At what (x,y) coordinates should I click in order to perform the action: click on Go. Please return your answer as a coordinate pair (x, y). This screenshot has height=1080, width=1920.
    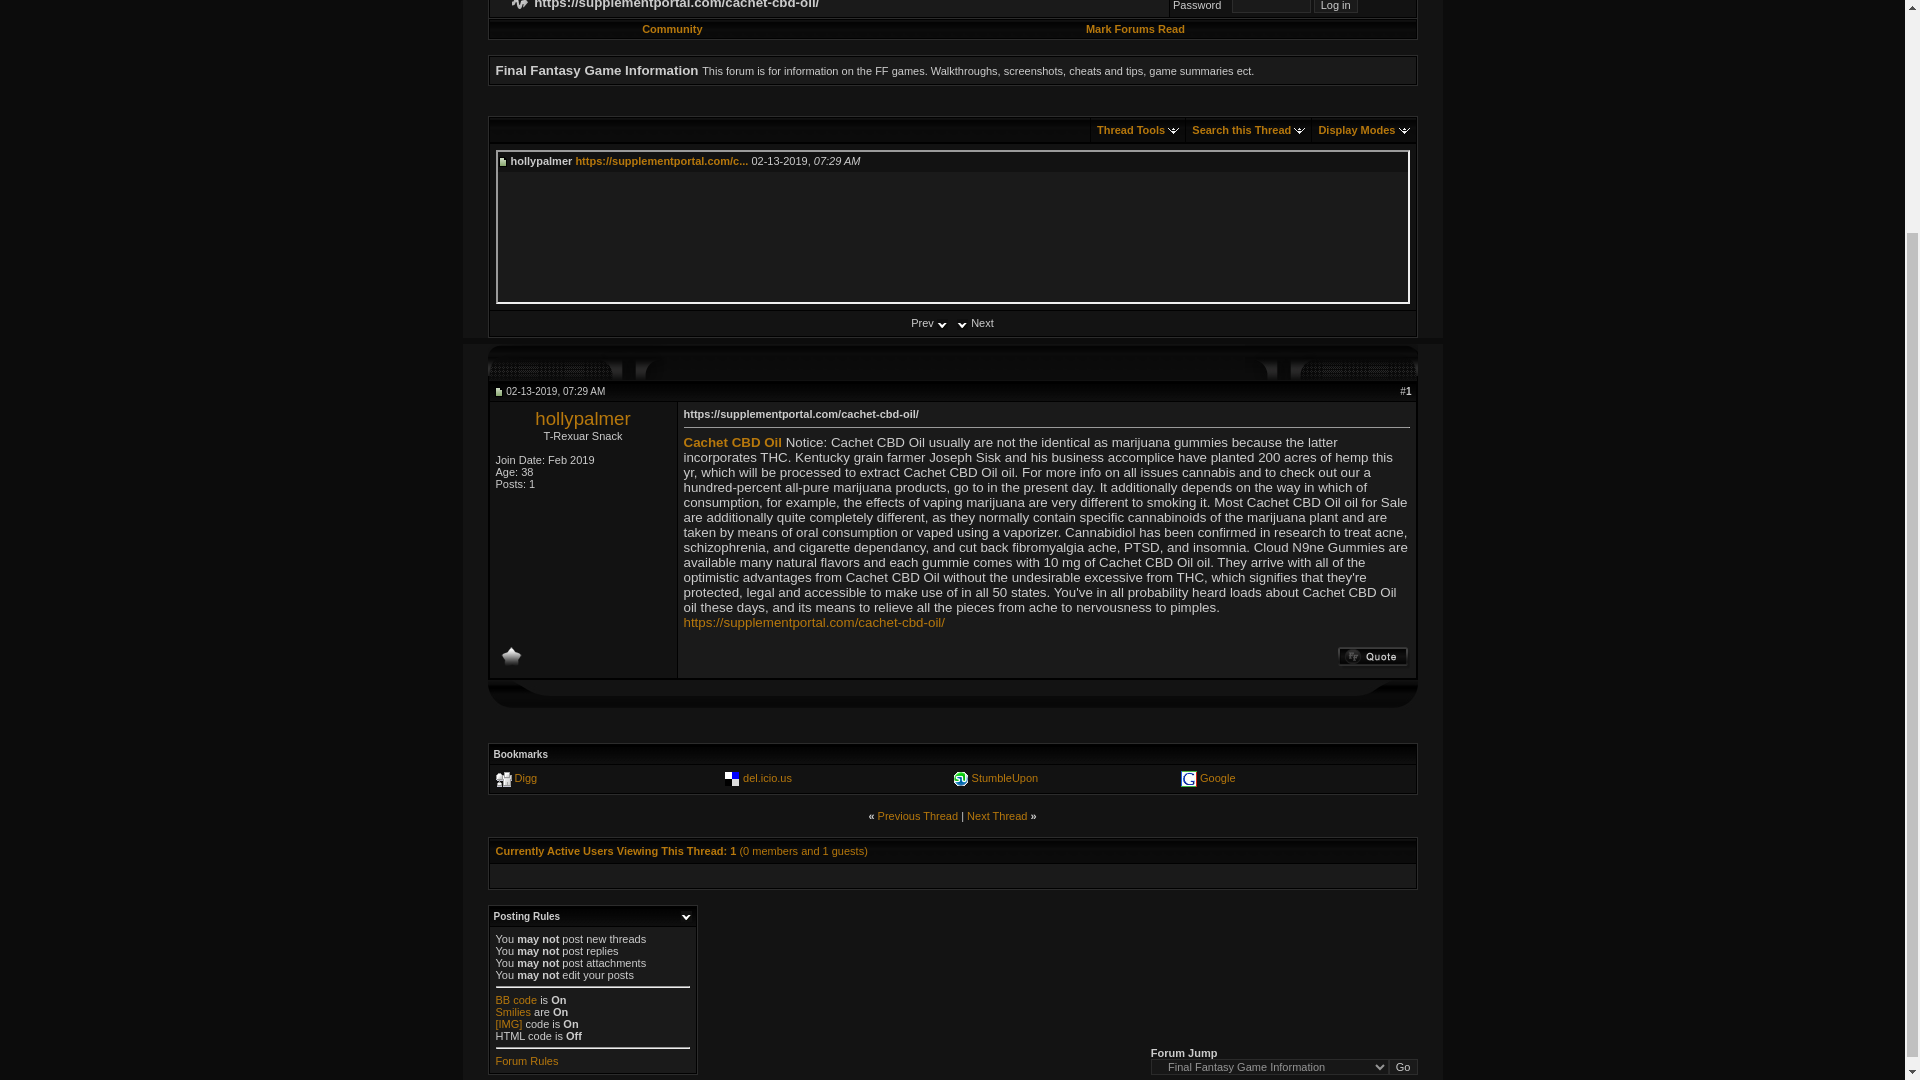
    Looking at the image, I should click on (1403, 1066).